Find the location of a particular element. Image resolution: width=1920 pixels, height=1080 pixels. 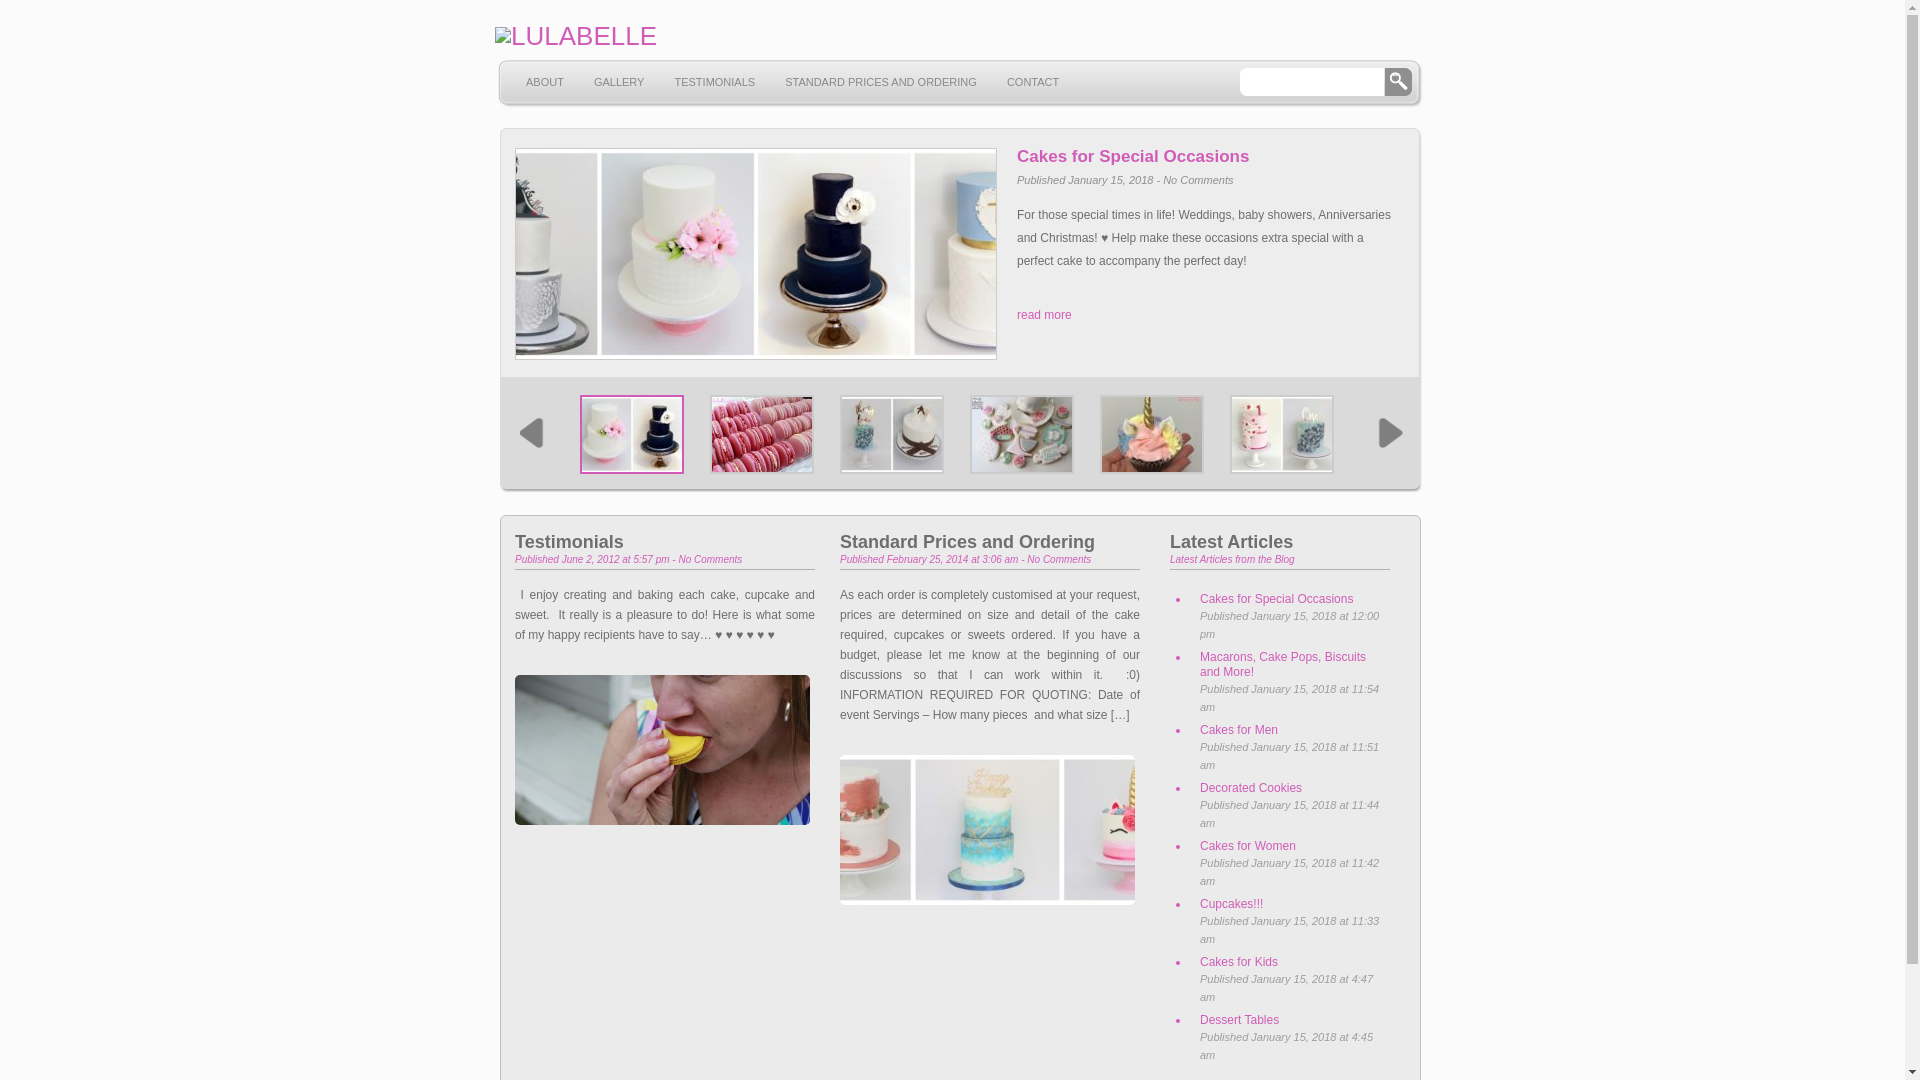

TESTIMONIALS is located at coordinates (714, 94).